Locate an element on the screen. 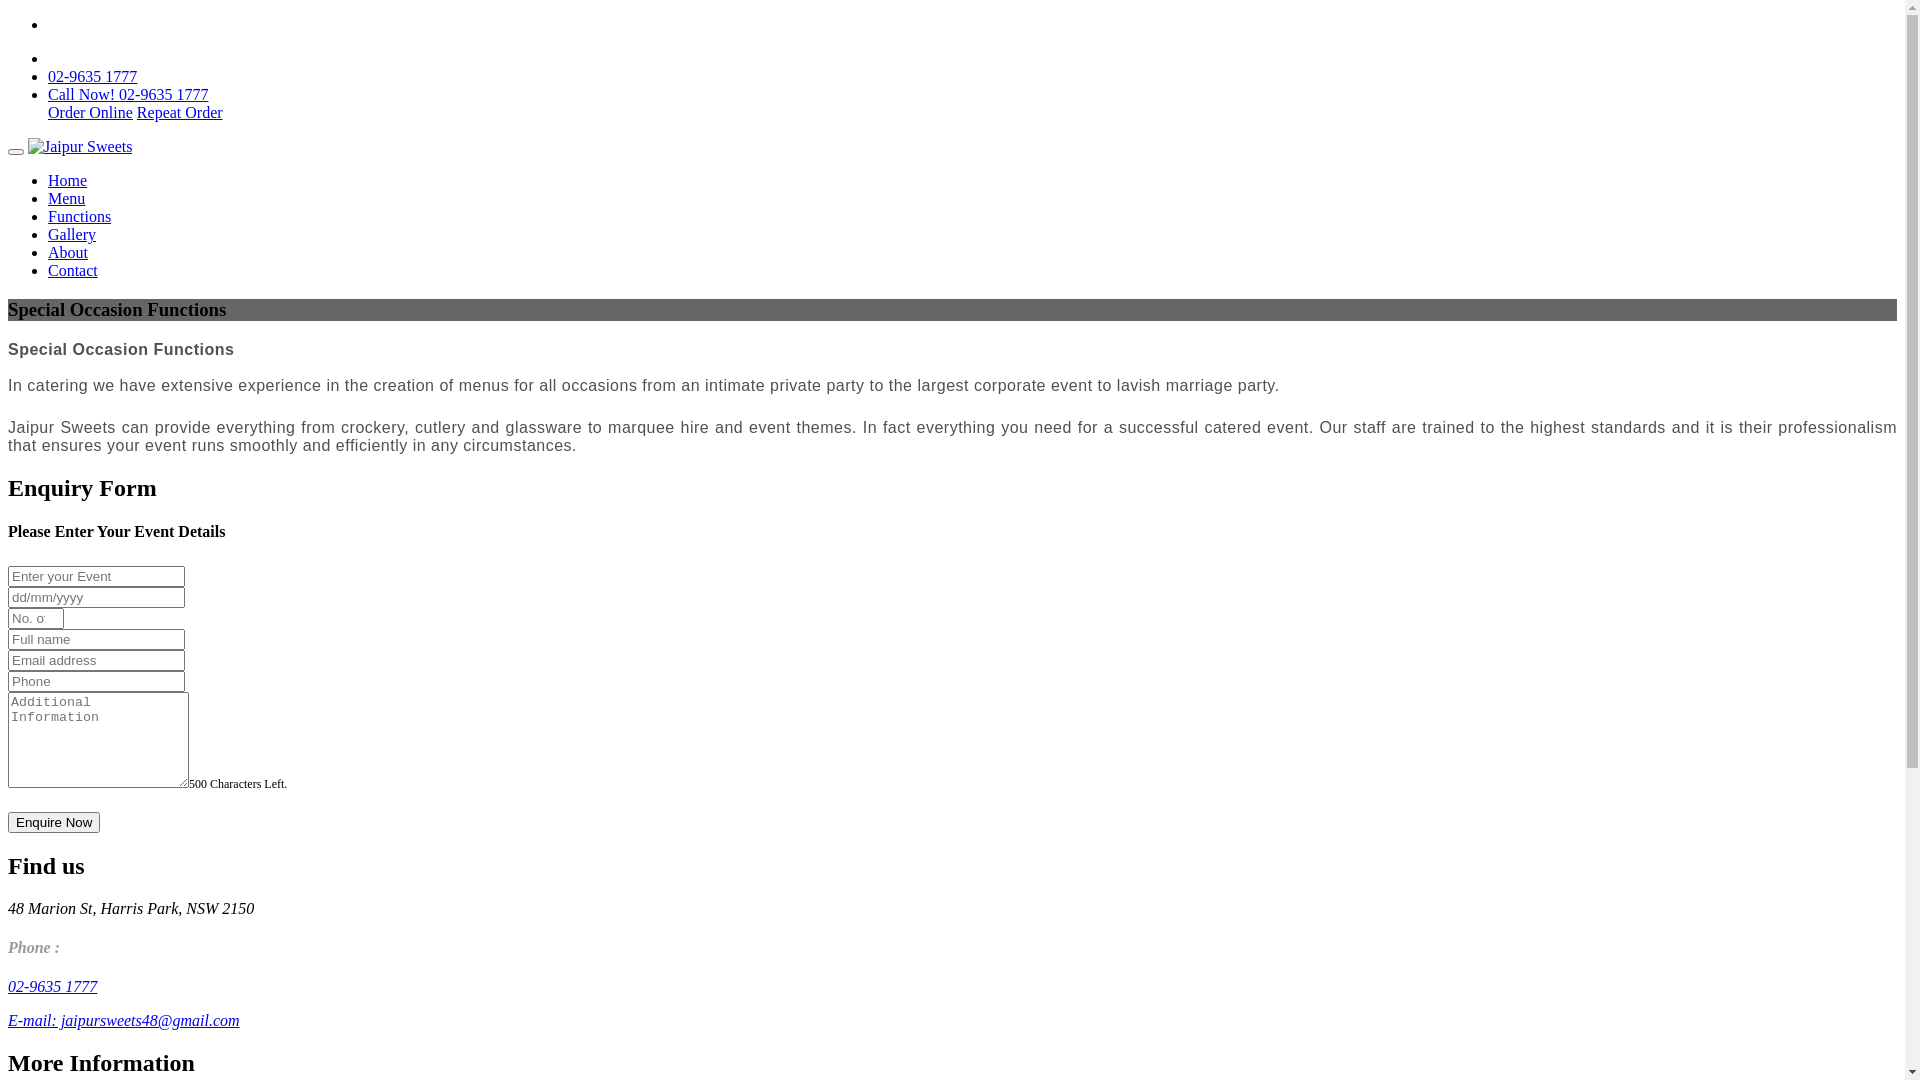 The image size is (1920, 1080). Order Online is located at coordinates (90, 112).